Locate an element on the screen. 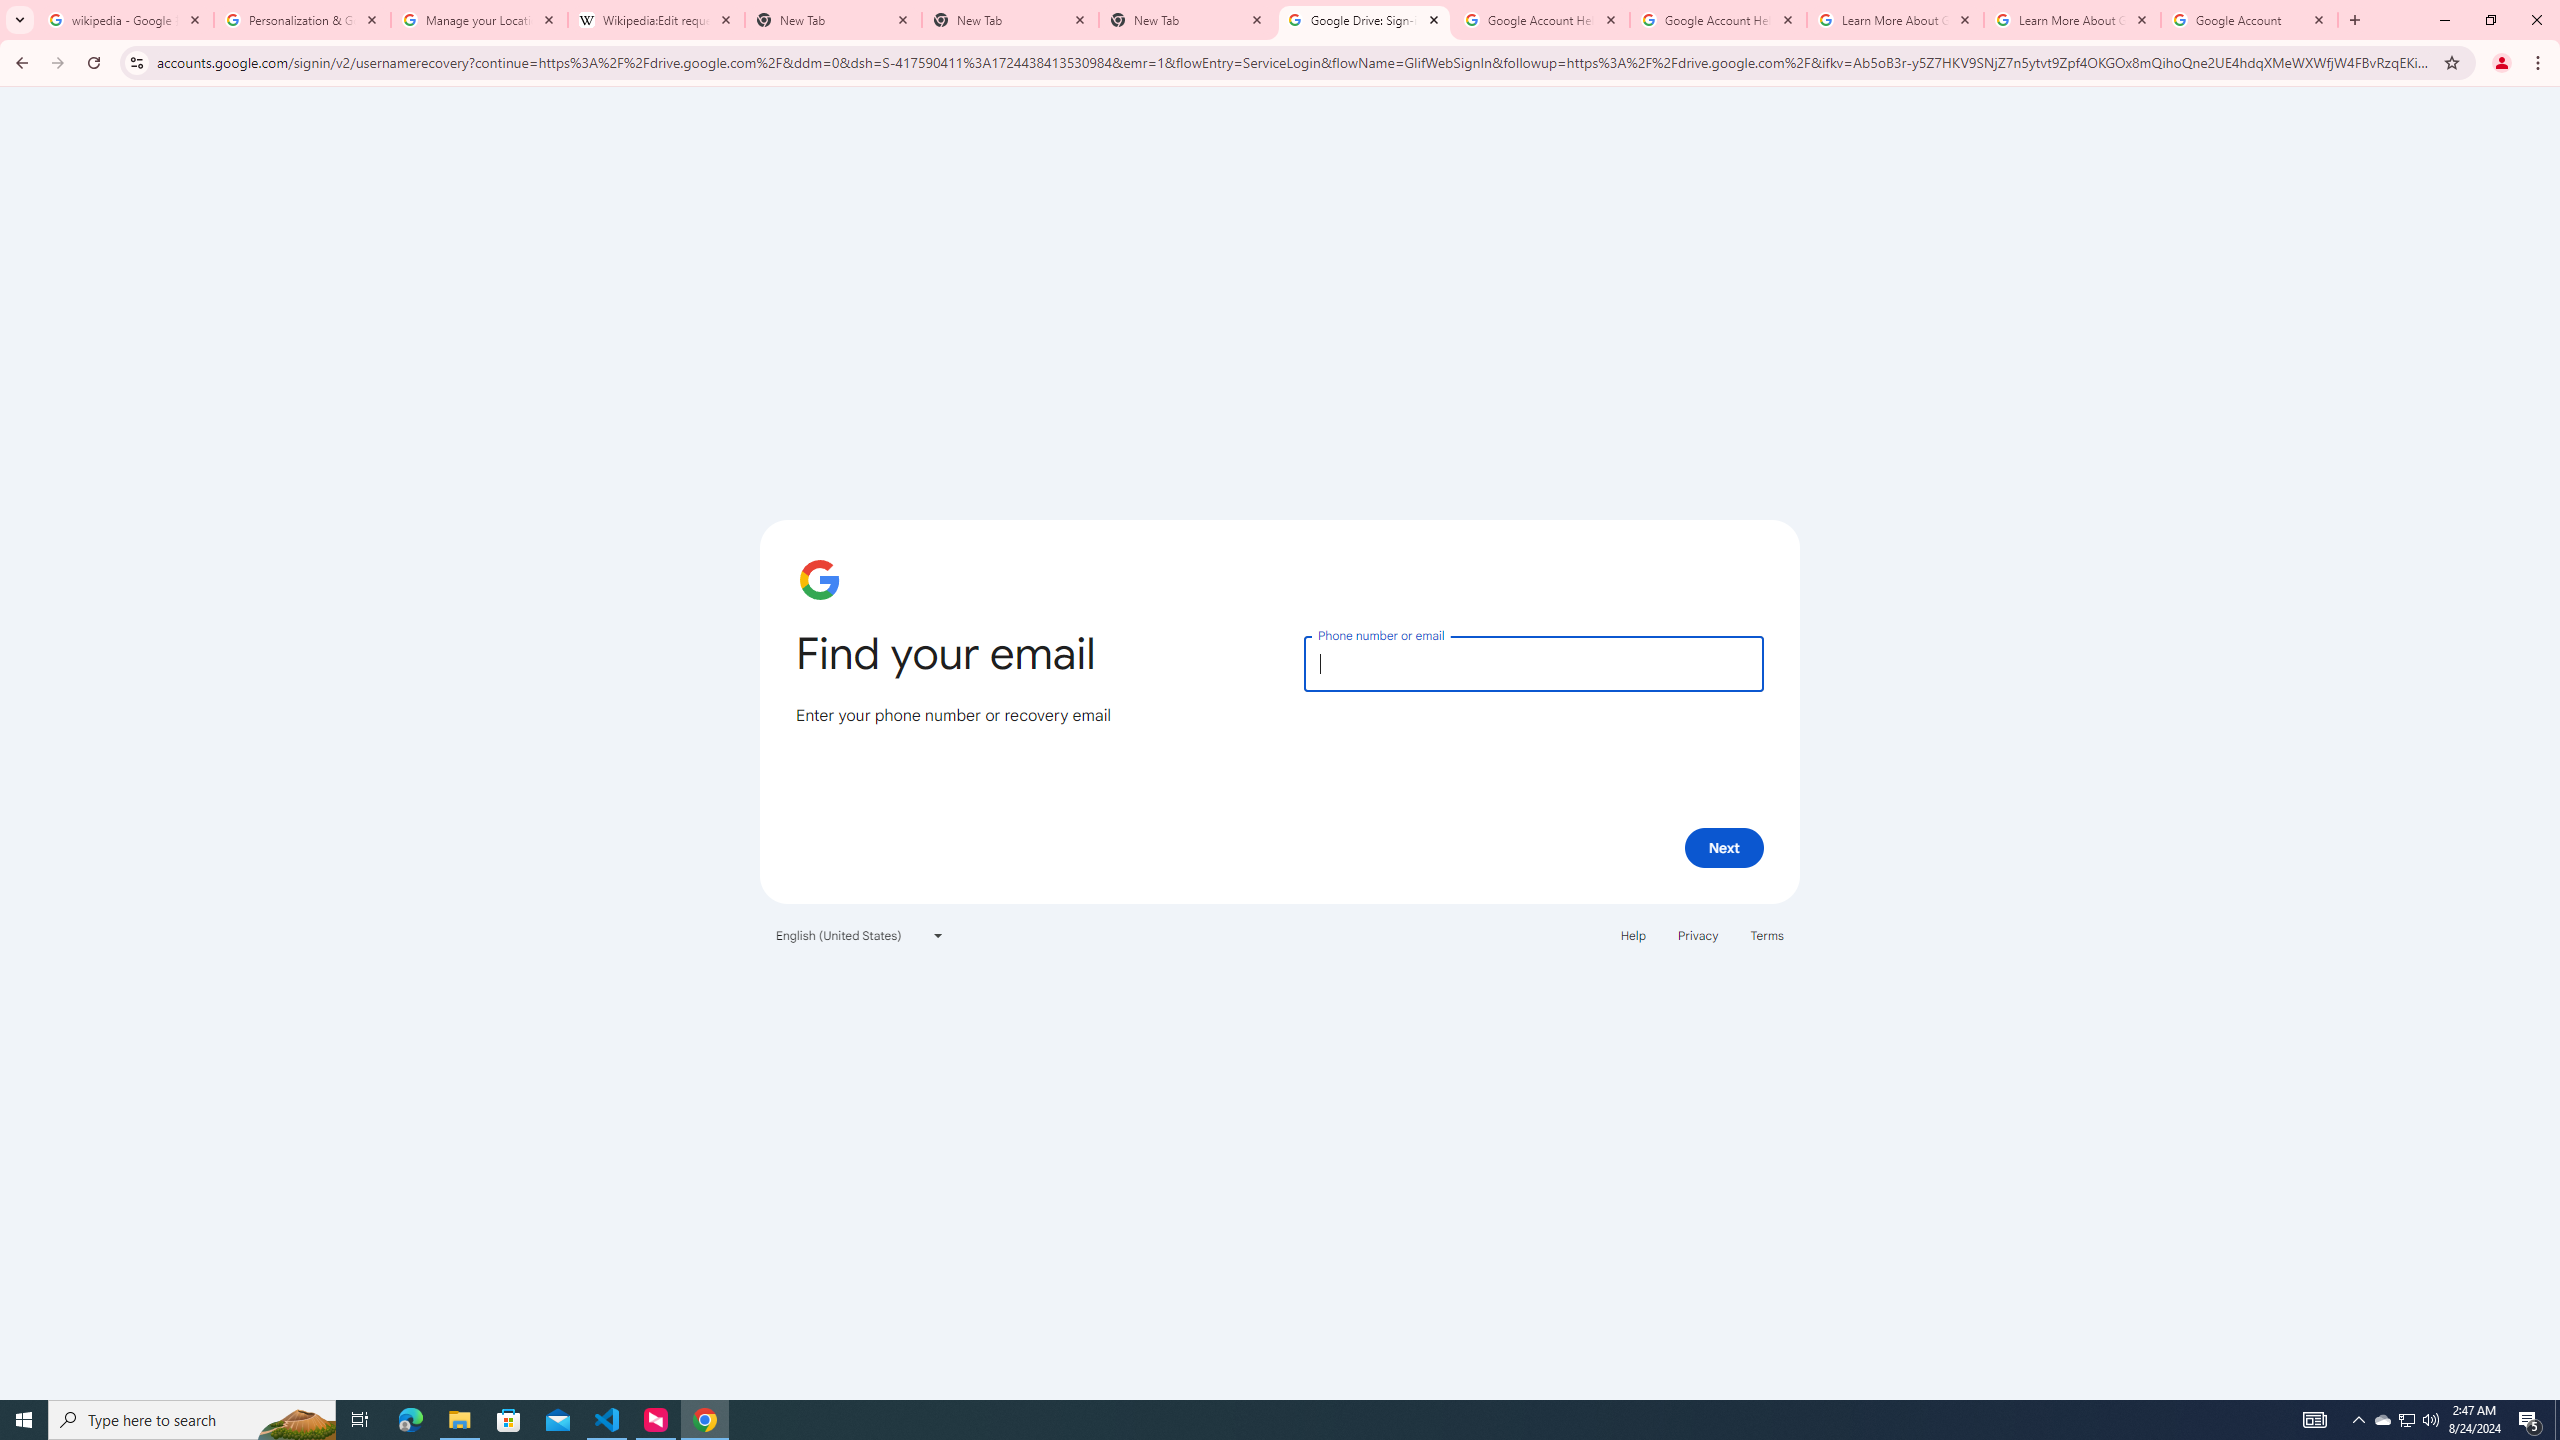  New Tab is located at coordinates (1010, 20).